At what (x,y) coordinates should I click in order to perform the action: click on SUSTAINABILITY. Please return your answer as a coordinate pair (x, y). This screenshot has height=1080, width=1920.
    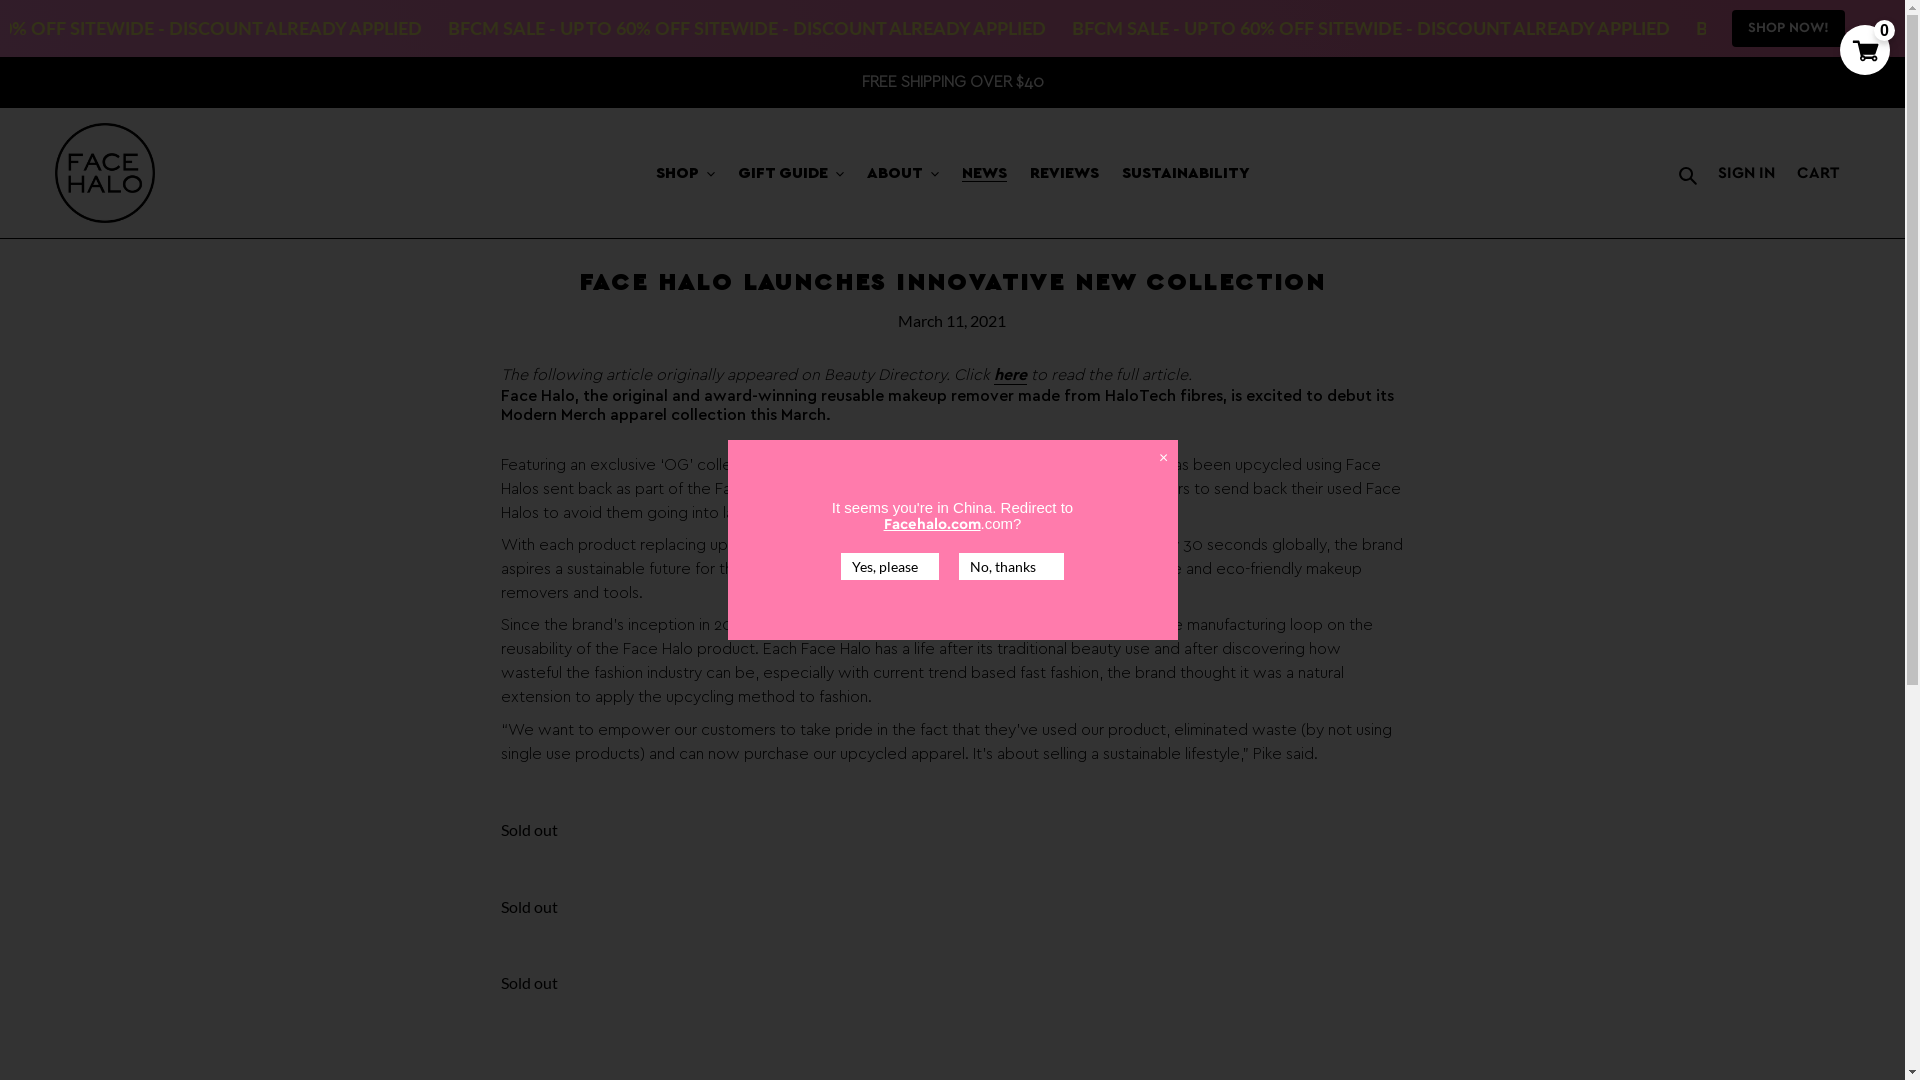
    Looking at the image, I should click on (1186, 173).